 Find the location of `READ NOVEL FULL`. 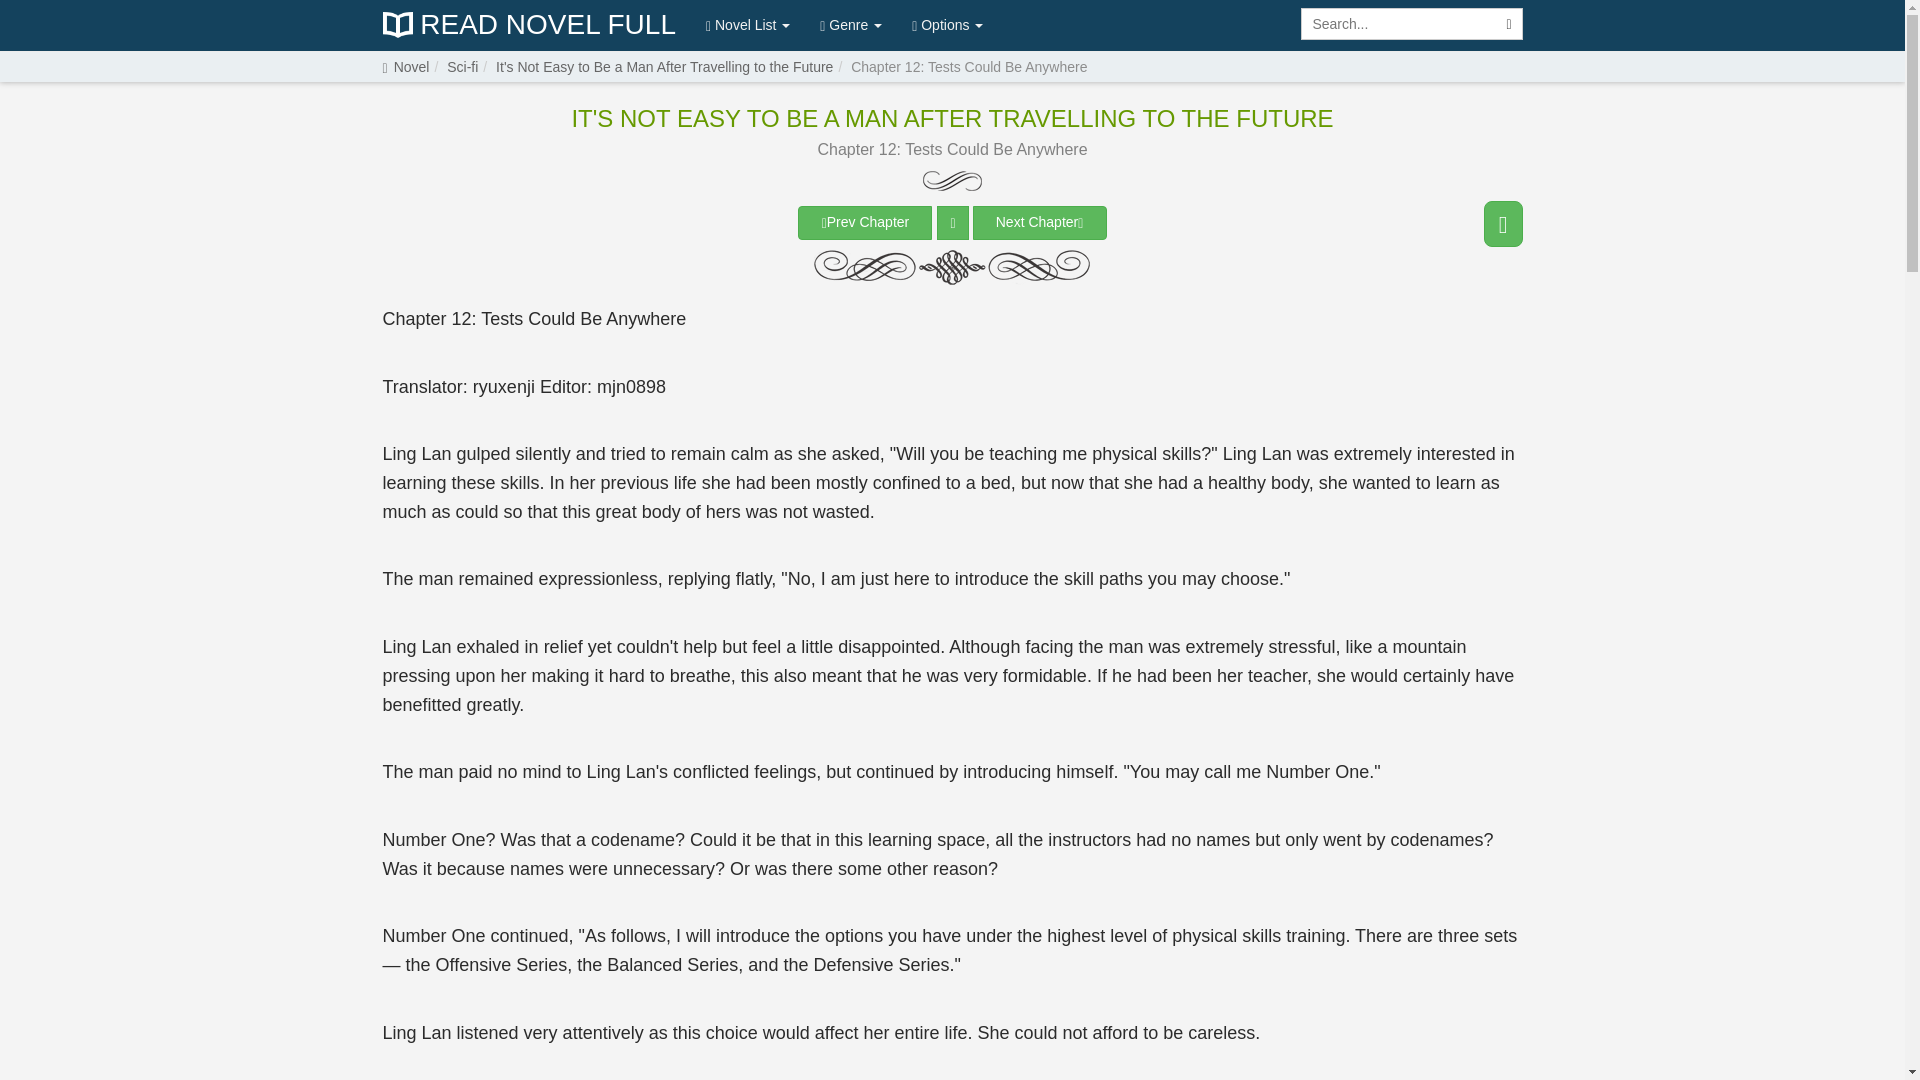

READ NOVEL FULL is located at coordinates (528, 25).